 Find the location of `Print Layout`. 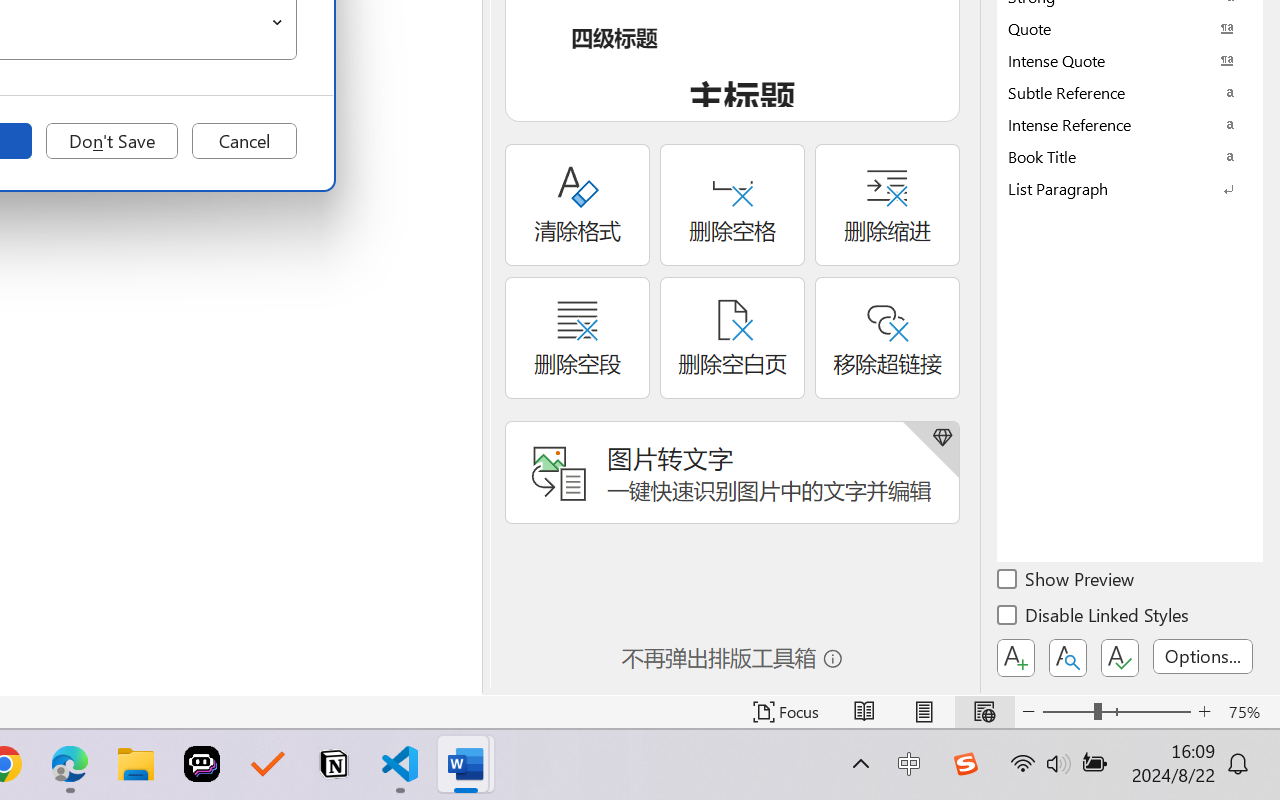

Print Layout is located at coordinates (924, 712).